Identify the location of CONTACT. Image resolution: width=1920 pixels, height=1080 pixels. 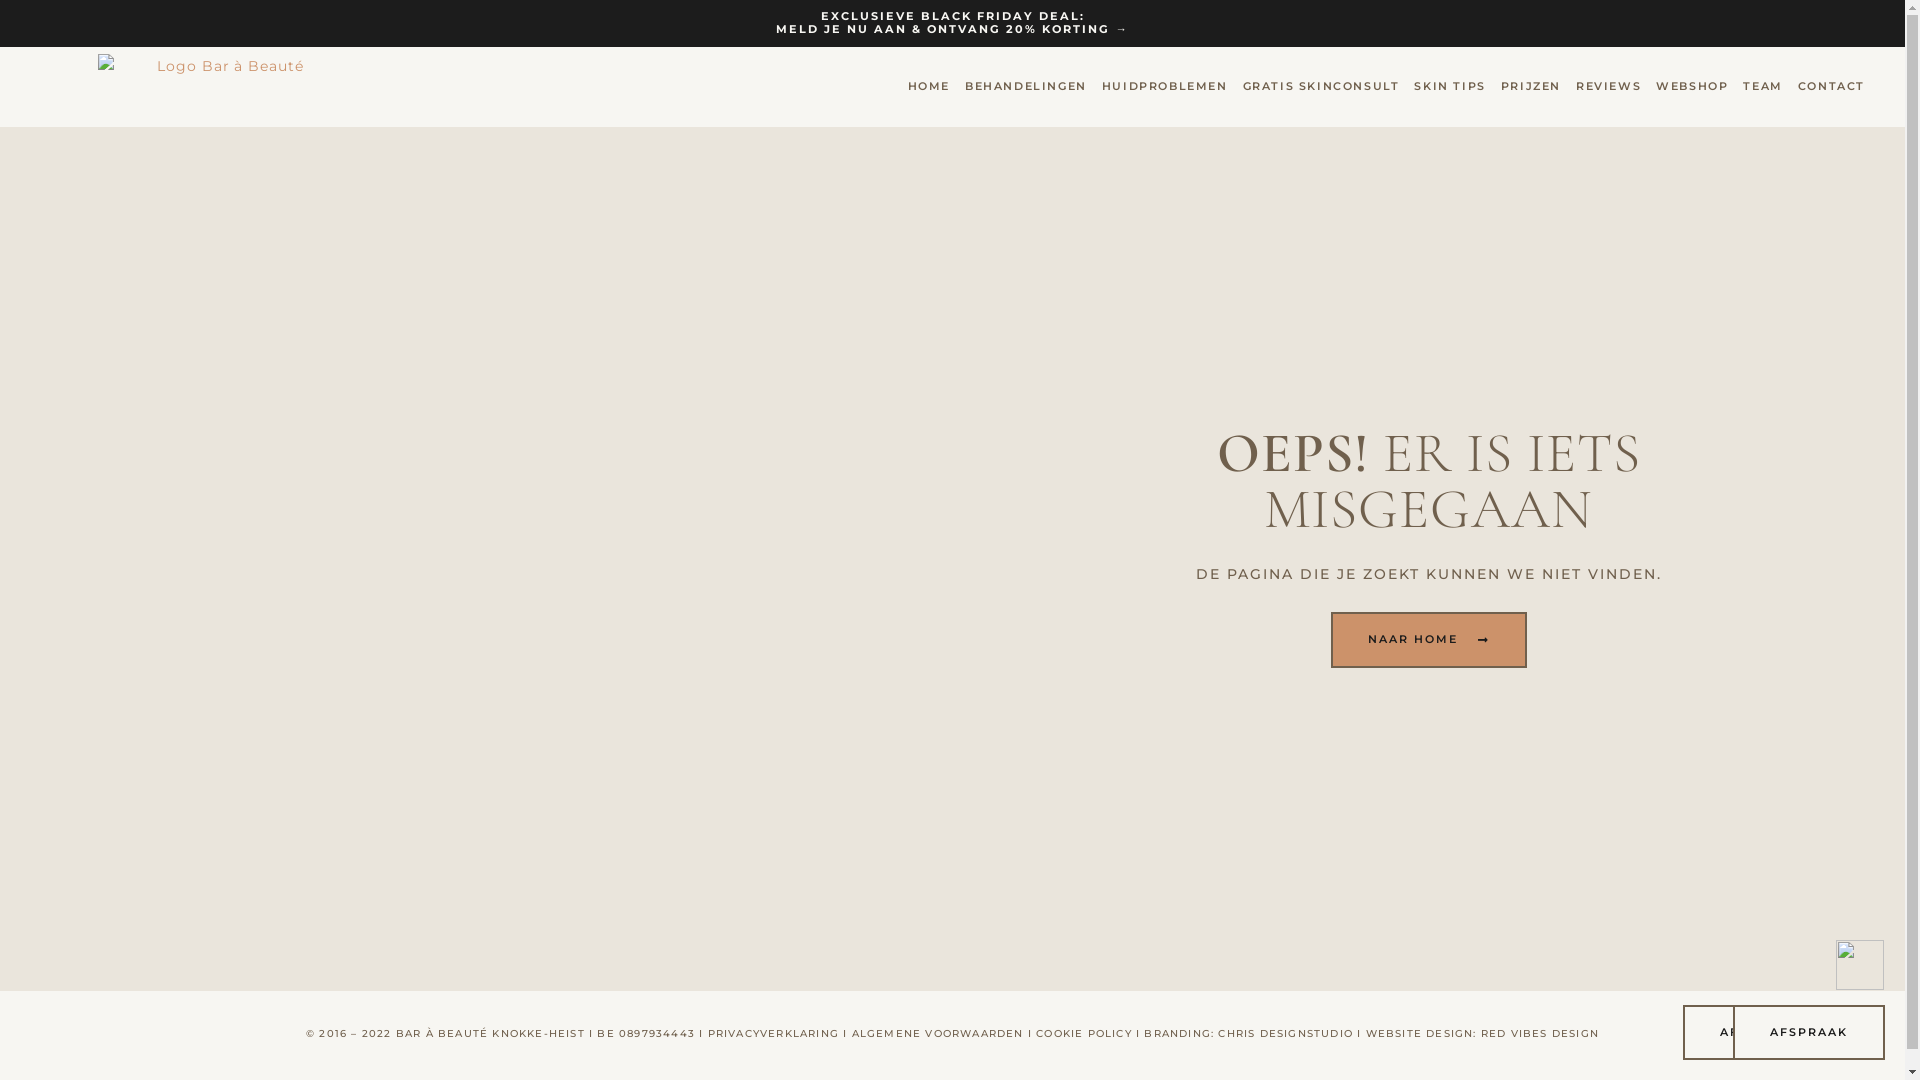
(1832, 86).